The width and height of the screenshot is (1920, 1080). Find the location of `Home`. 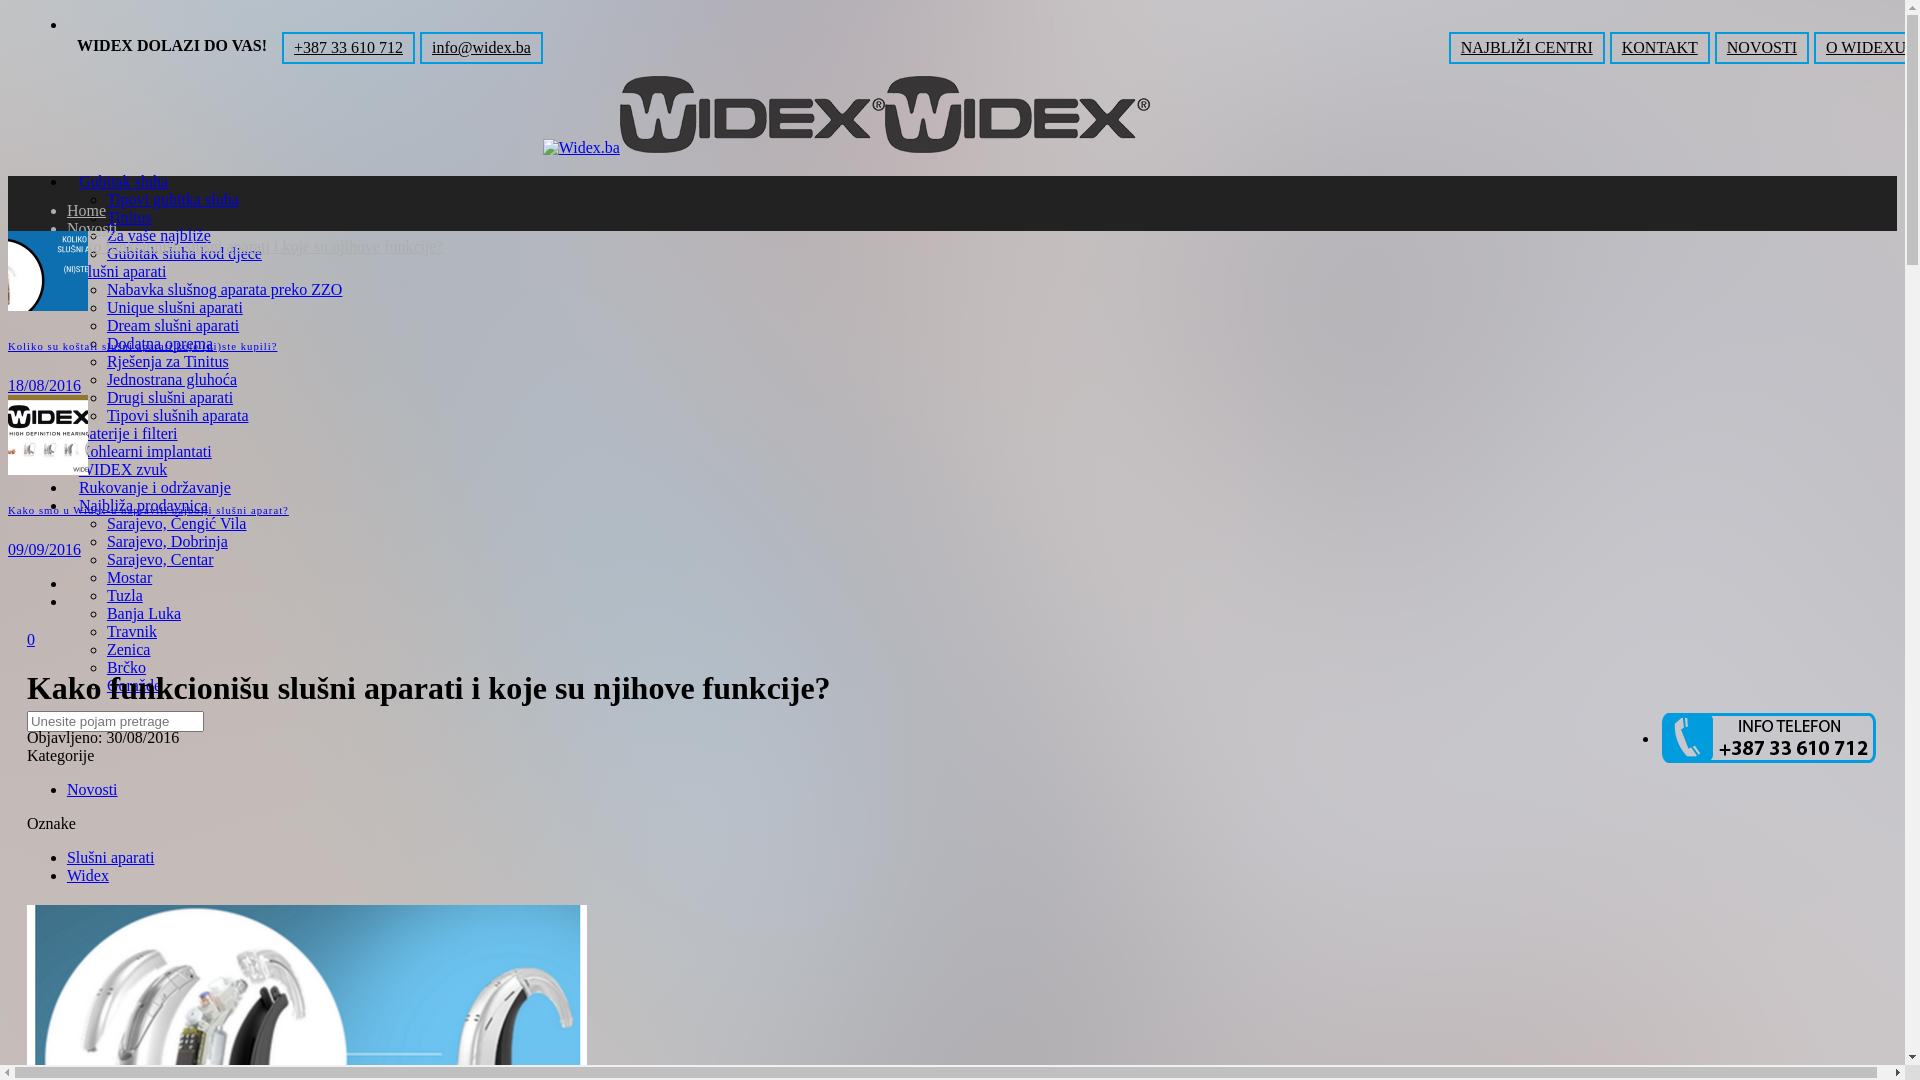

Home is located at coordinates (86, 210).